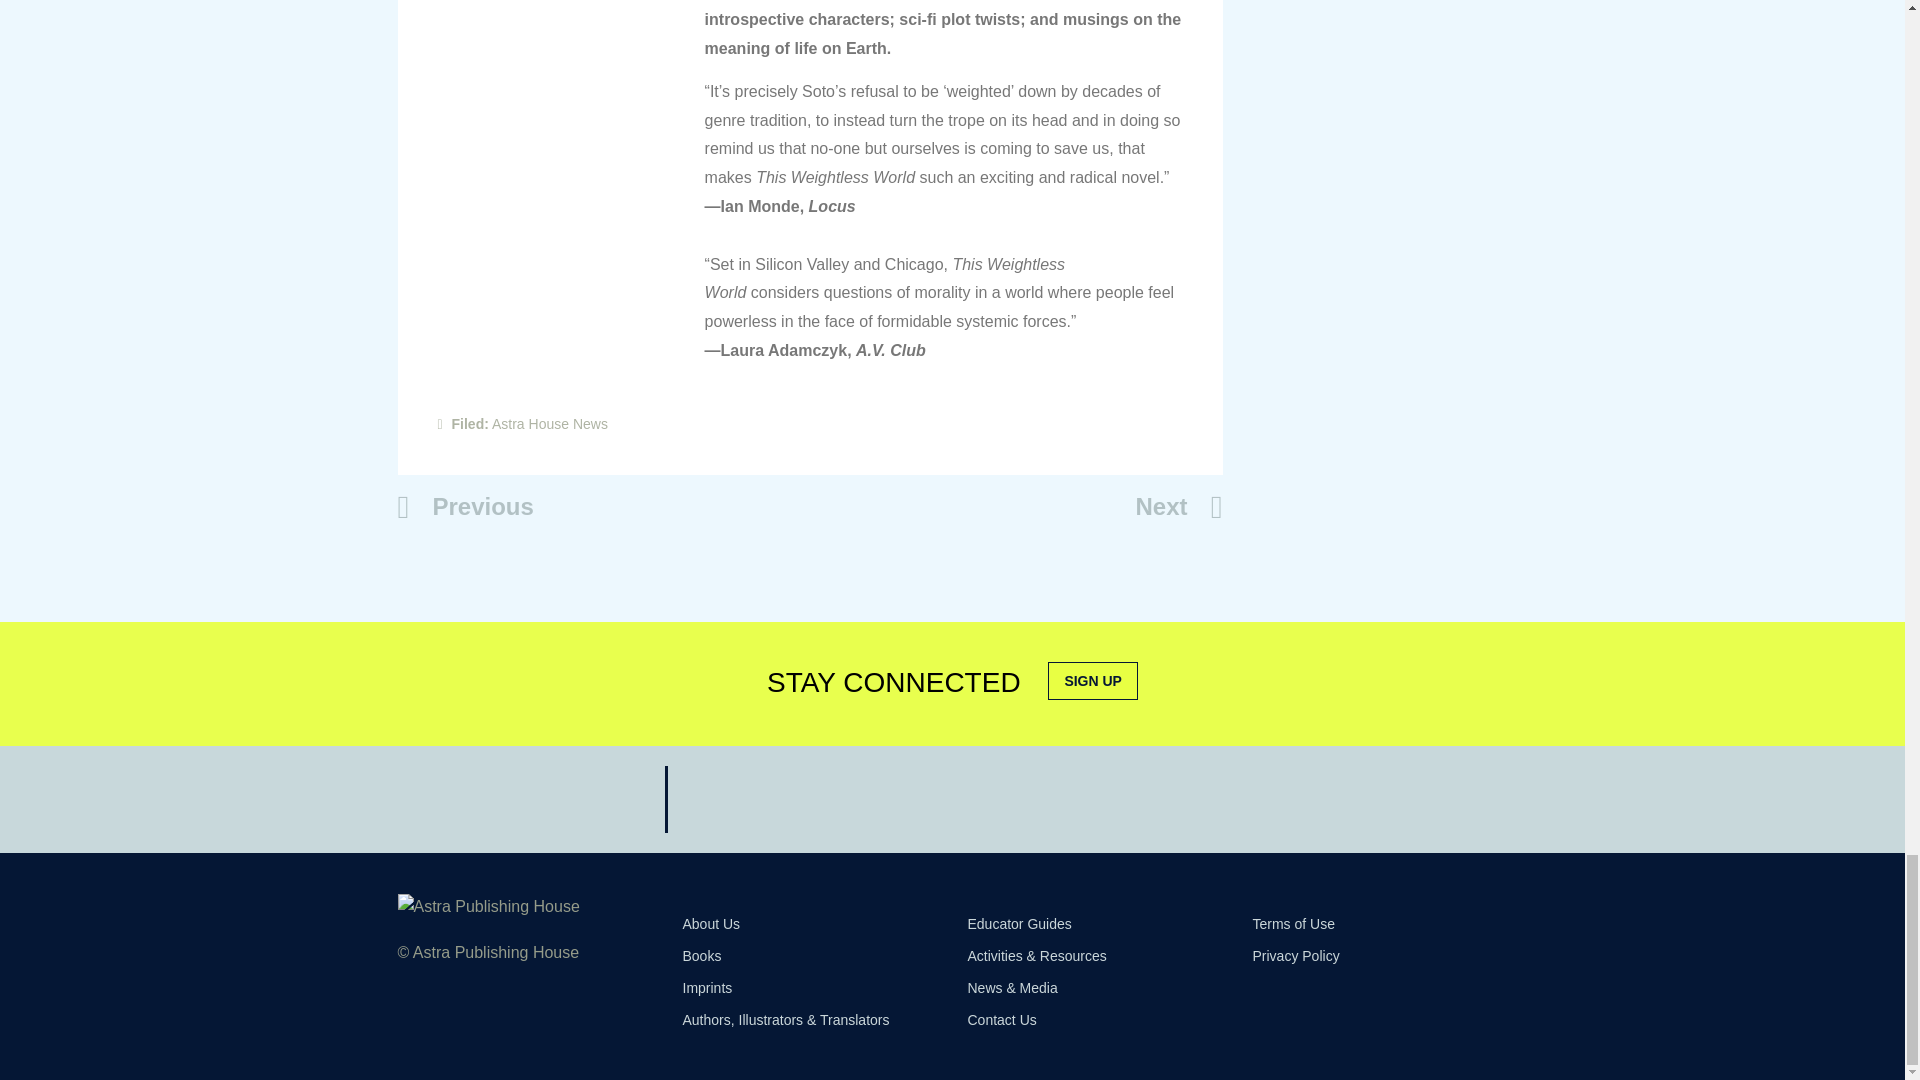  Describe the element at coordinates (465, 512) in the screenshot. I see `Discover the World: Books in Translation` at that location.